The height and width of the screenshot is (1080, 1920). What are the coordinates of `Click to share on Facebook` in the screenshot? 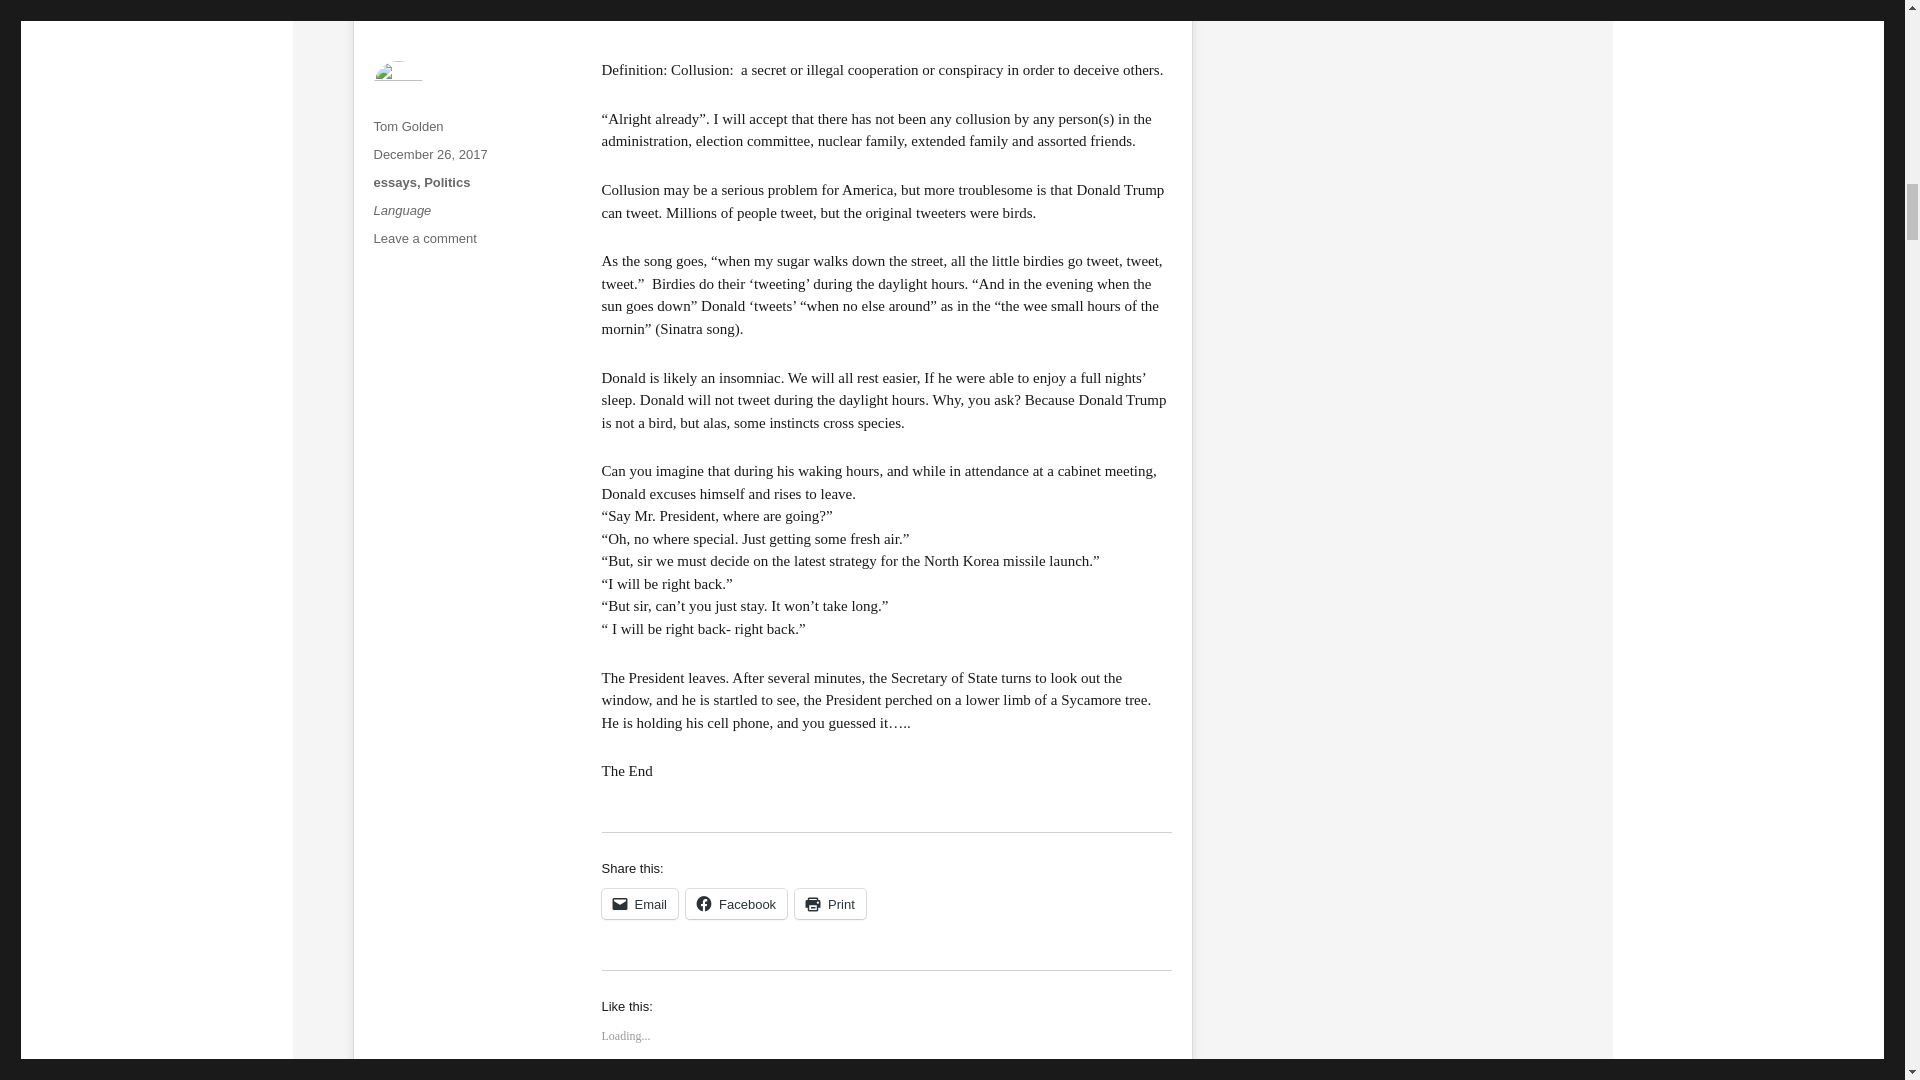 It's located at (736, 904).